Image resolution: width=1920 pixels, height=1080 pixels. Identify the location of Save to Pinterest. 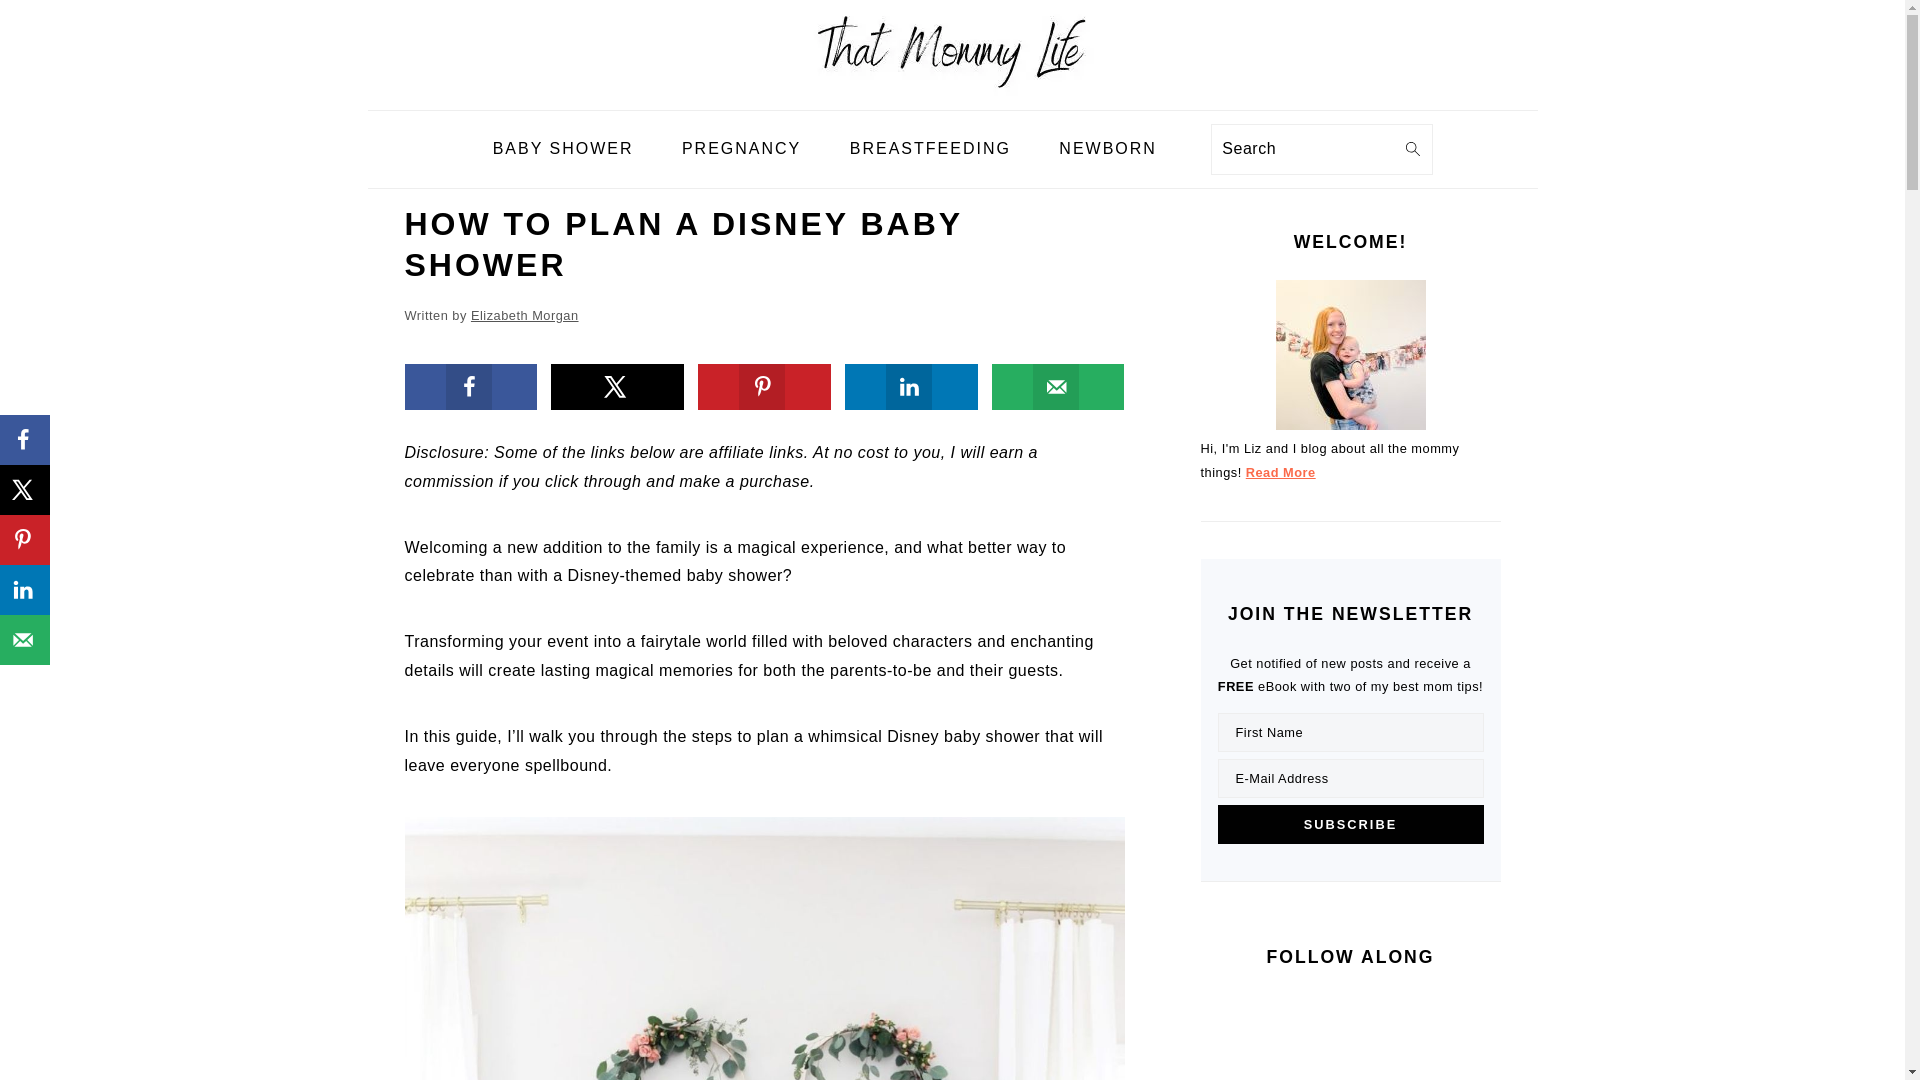
(24, 540).